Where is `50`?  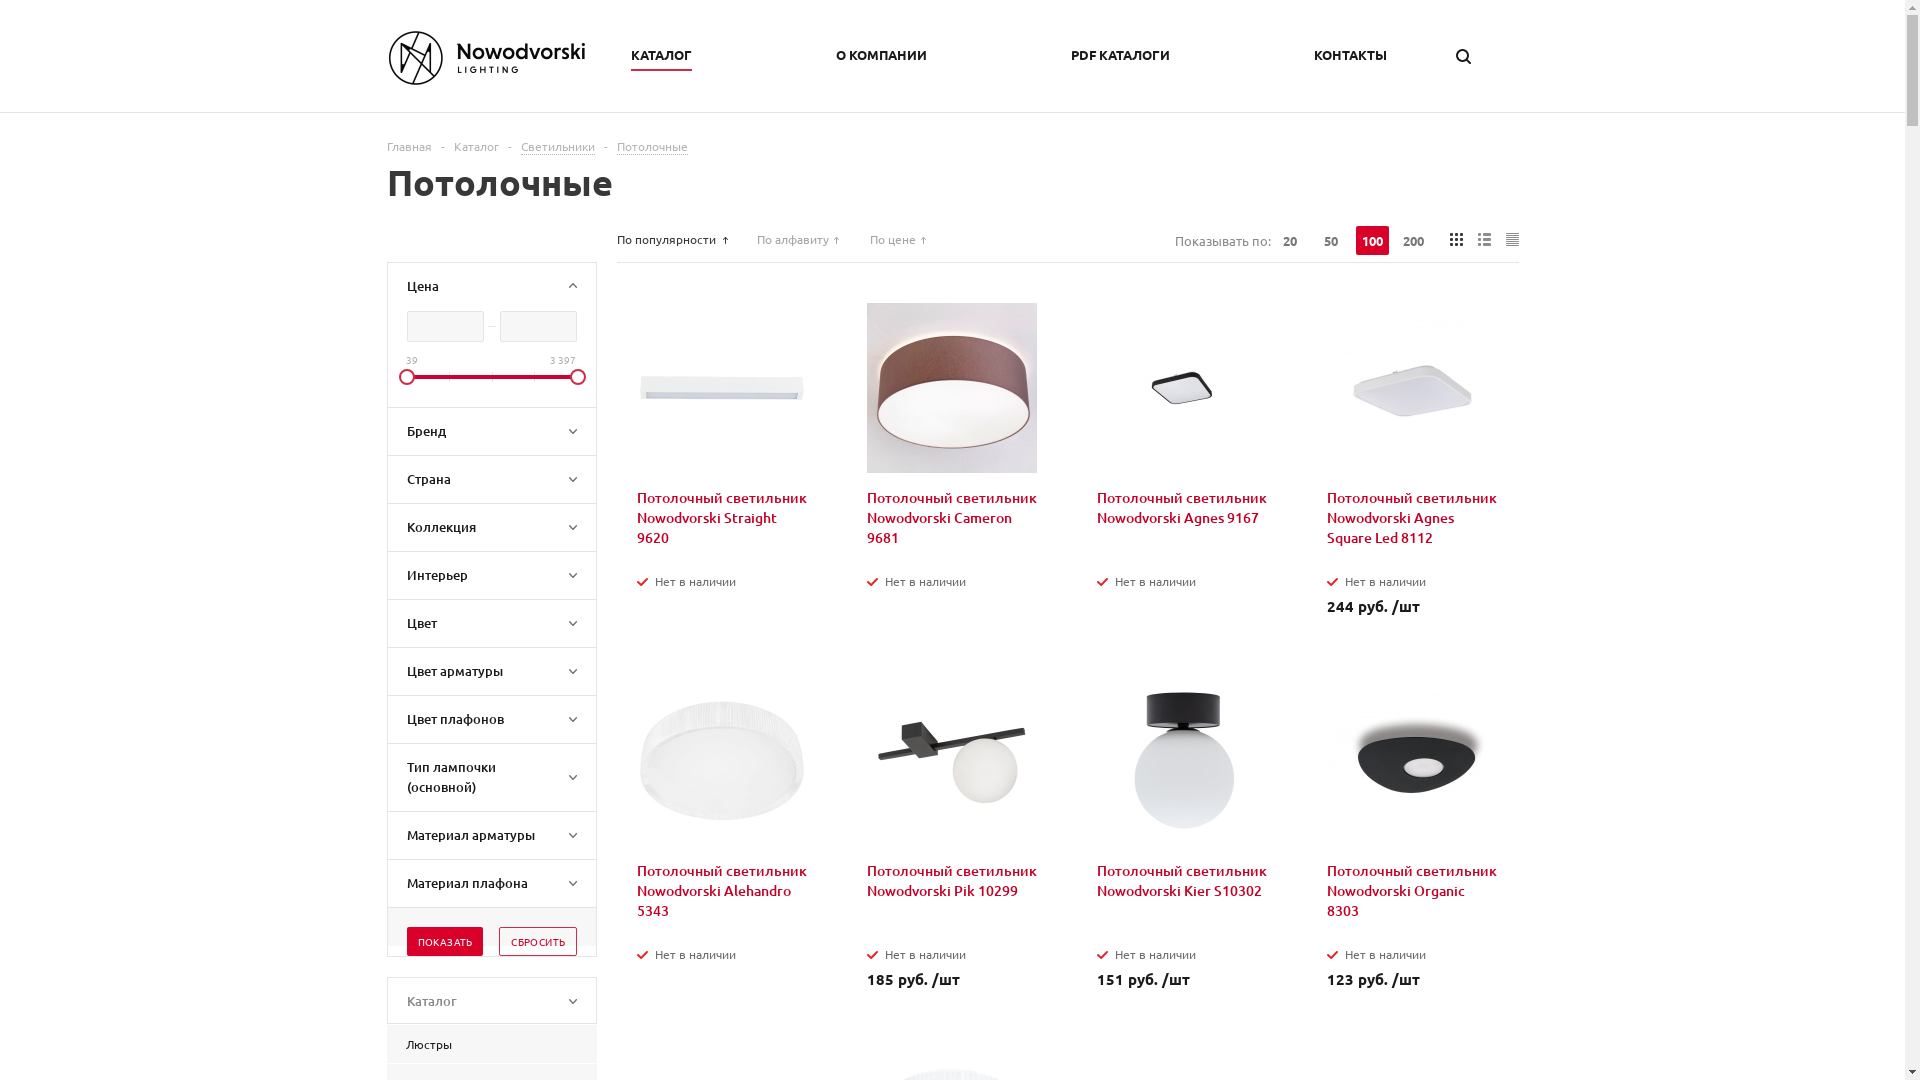 50 is located at coordinates (1330, 240).